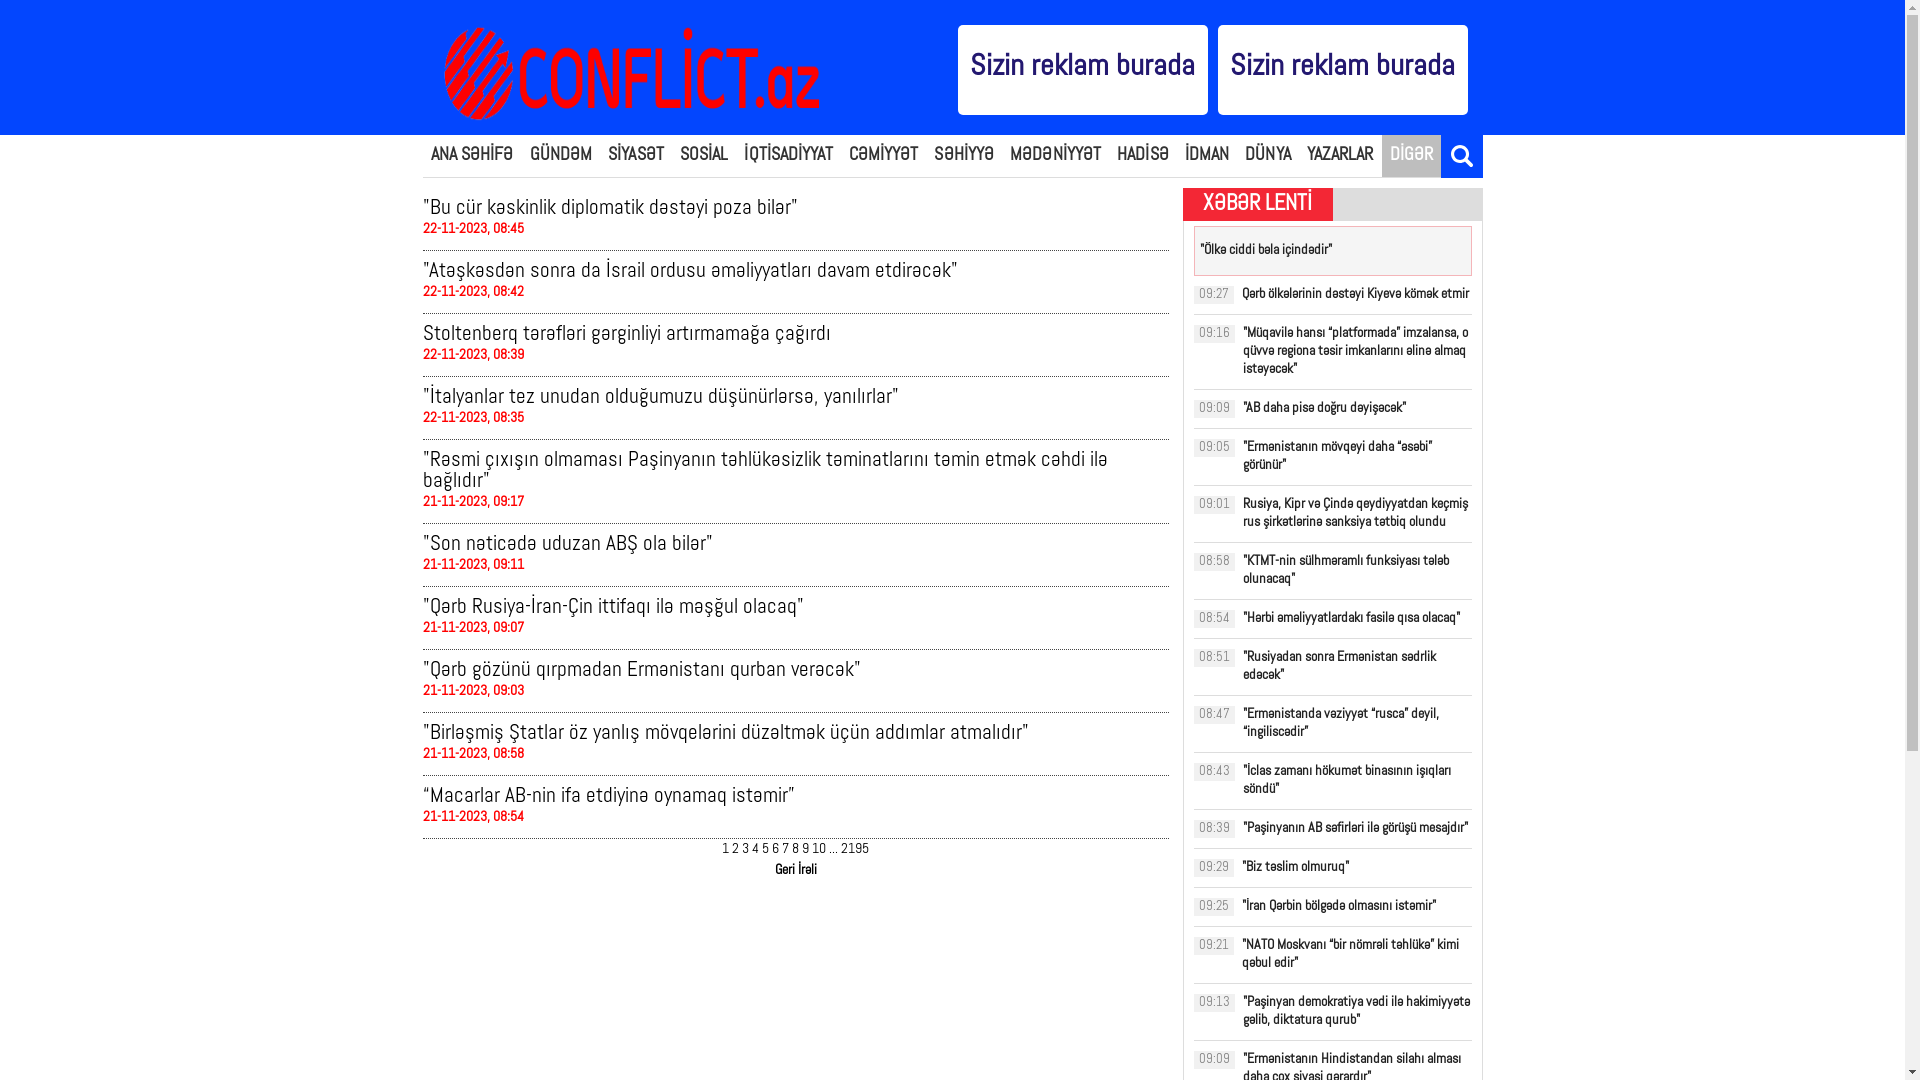  What do you see at coordinates (1340, 156) in the screenshot?
I see `YAZARLAR` at bounding box center [1340, 156].